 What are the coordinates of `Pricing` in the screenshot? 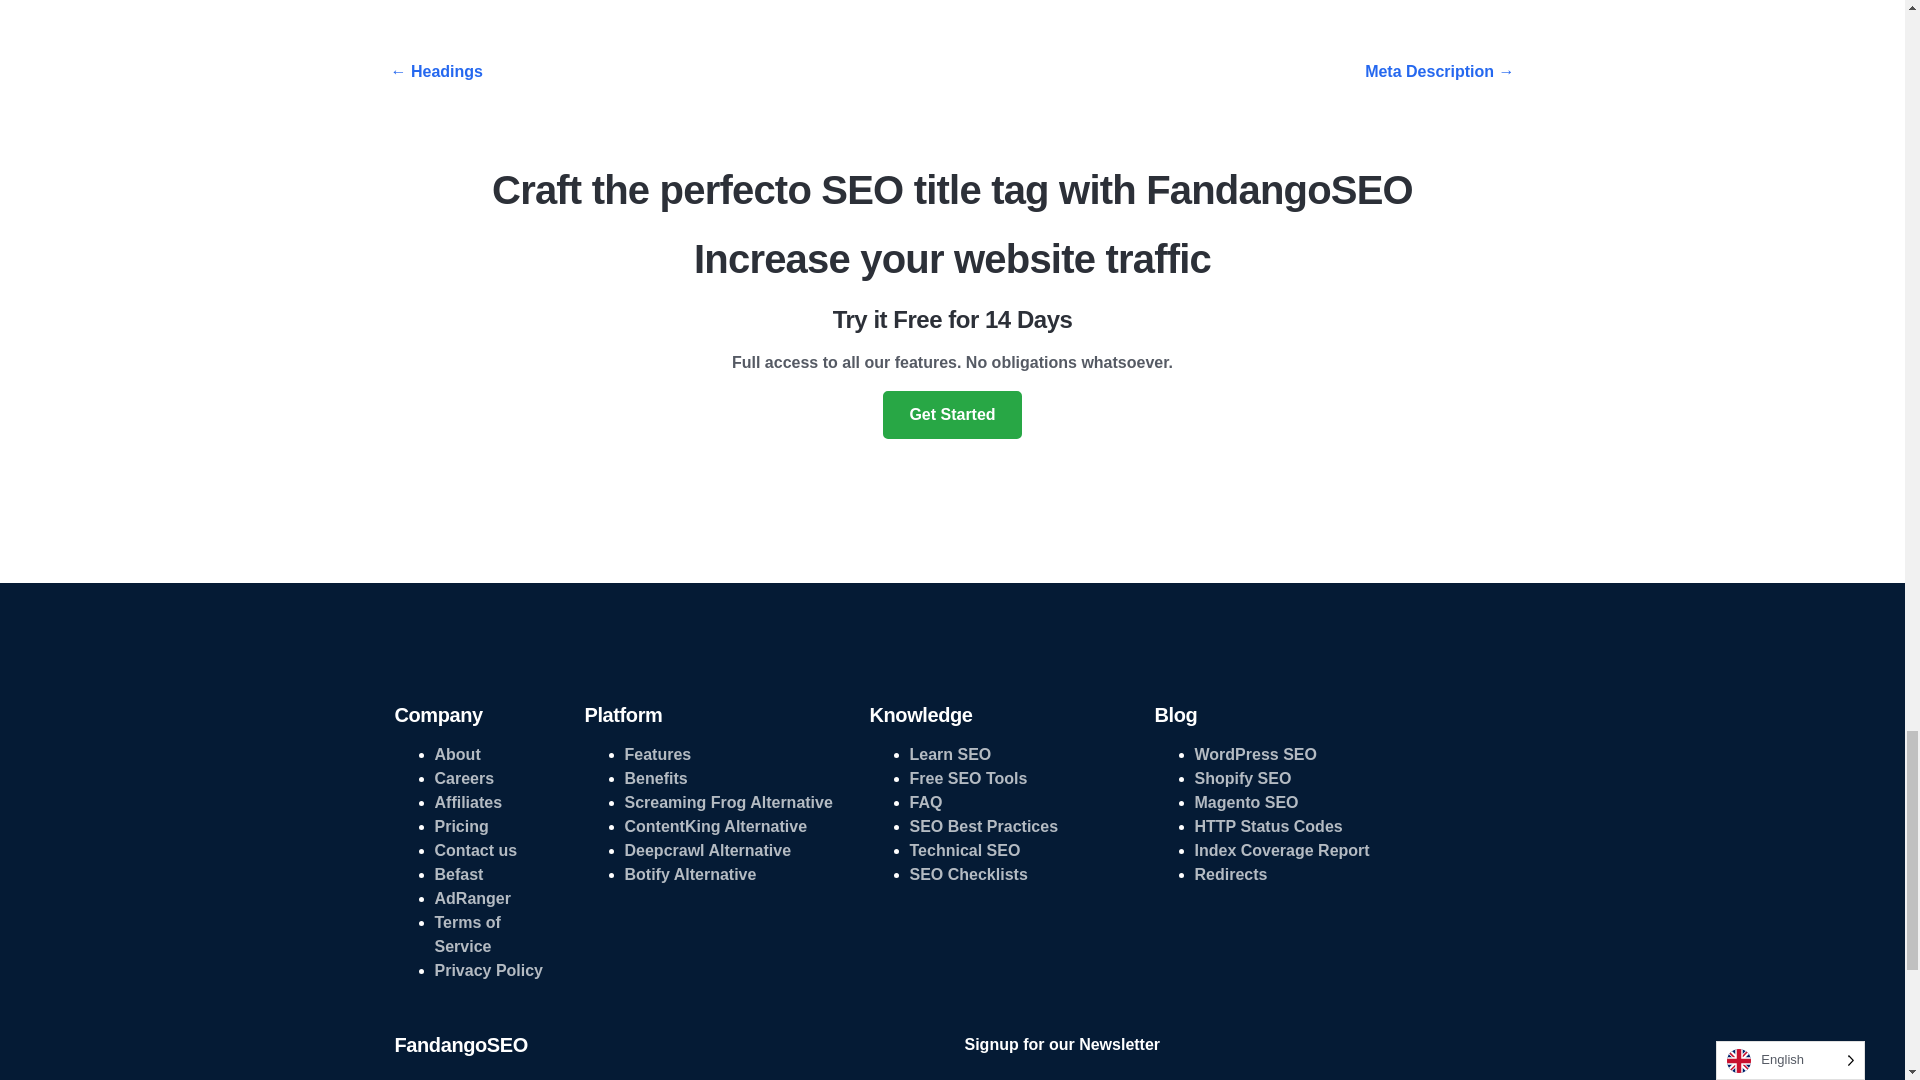 It's located at (460, 826).